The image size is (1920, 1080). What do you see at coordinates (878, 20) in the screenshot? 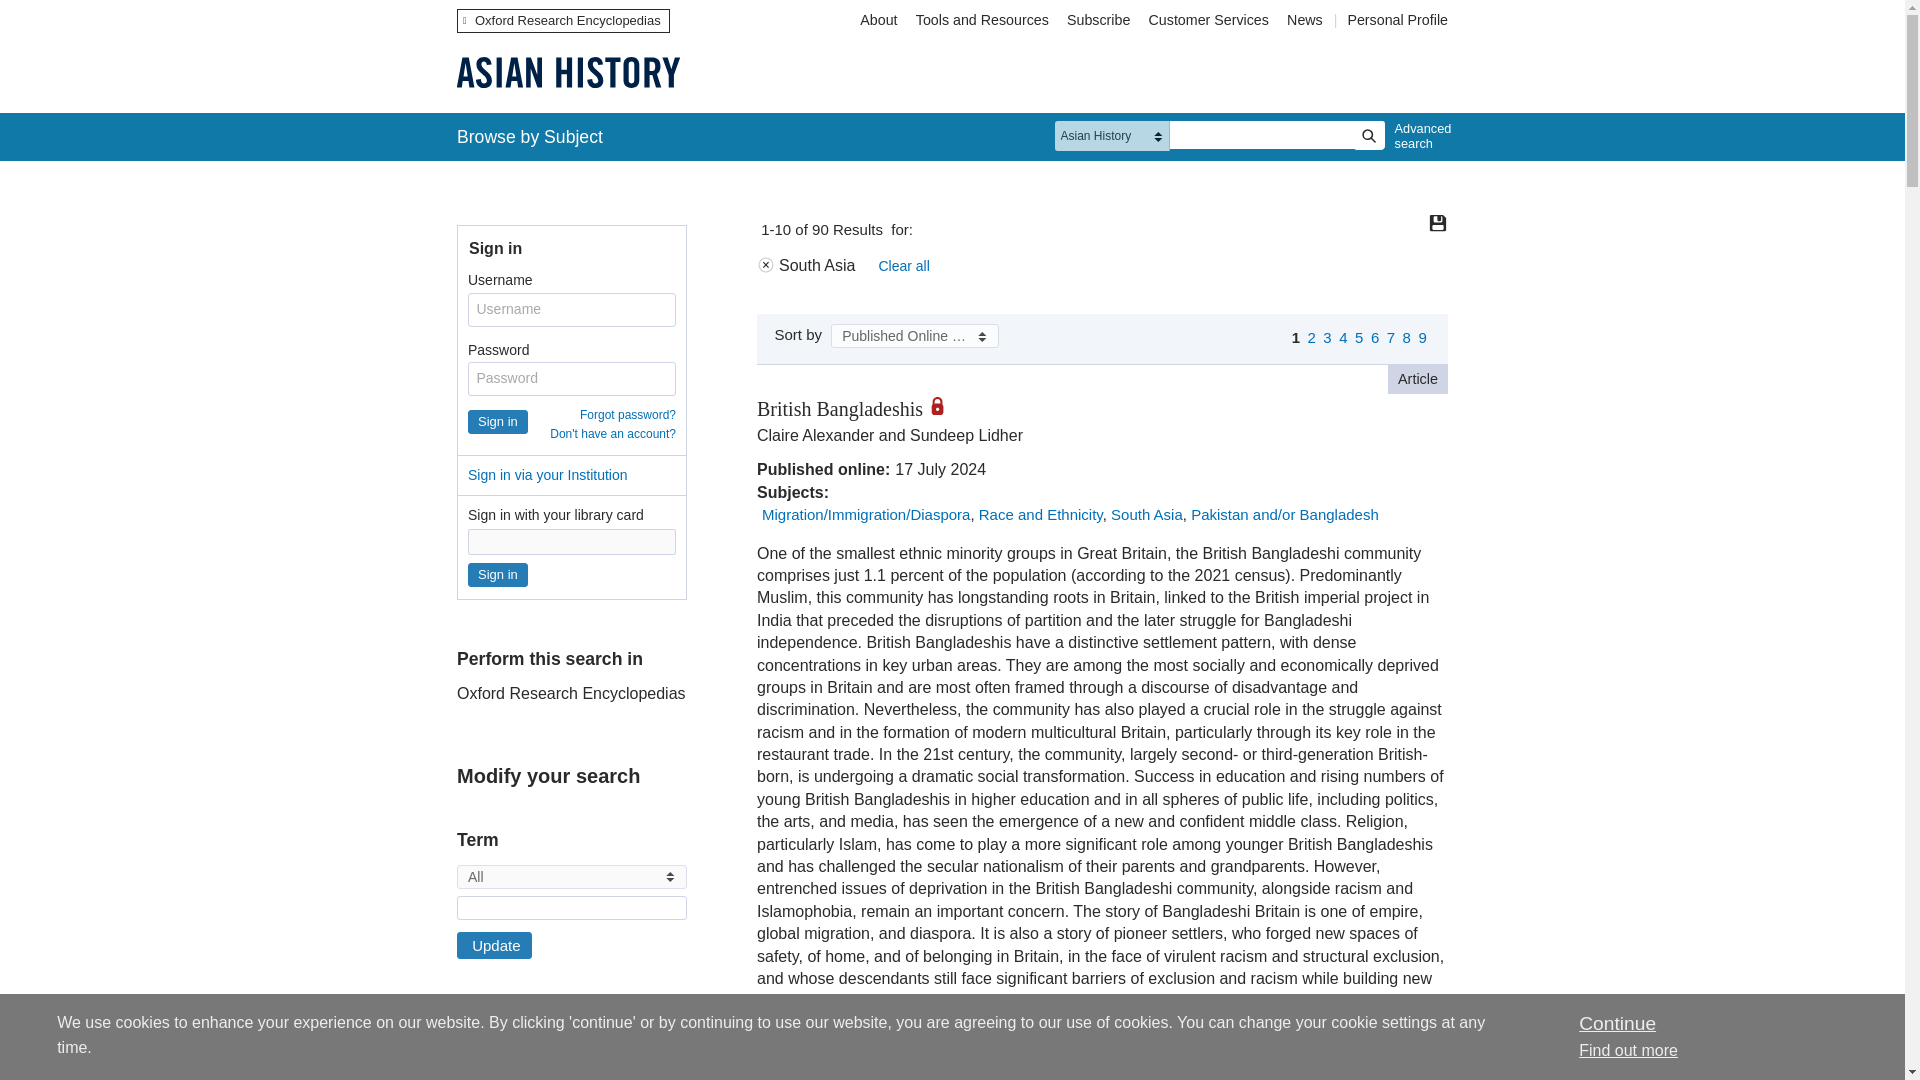
I see `About` at bounding box center [878, 20].